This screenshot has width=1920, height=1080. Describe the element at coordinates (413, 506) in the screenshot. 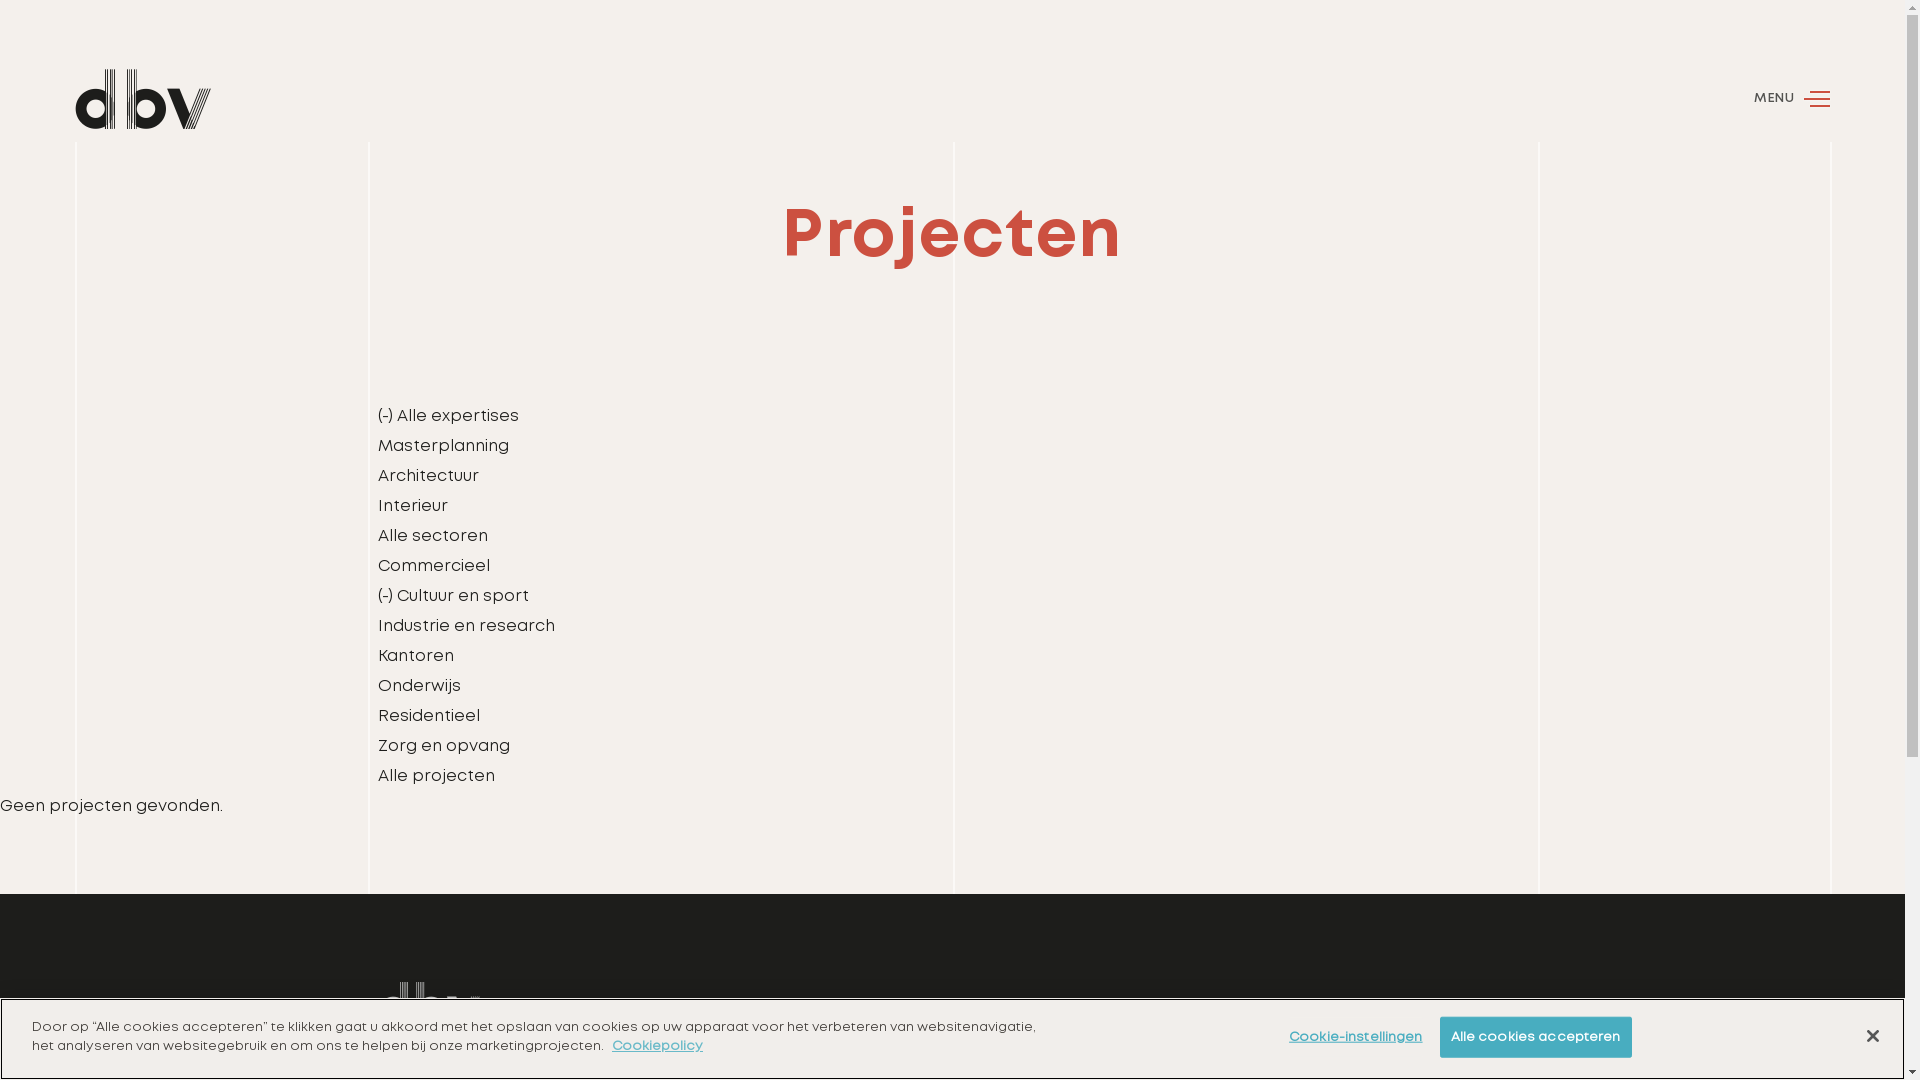

I see `Interieur` at that location.